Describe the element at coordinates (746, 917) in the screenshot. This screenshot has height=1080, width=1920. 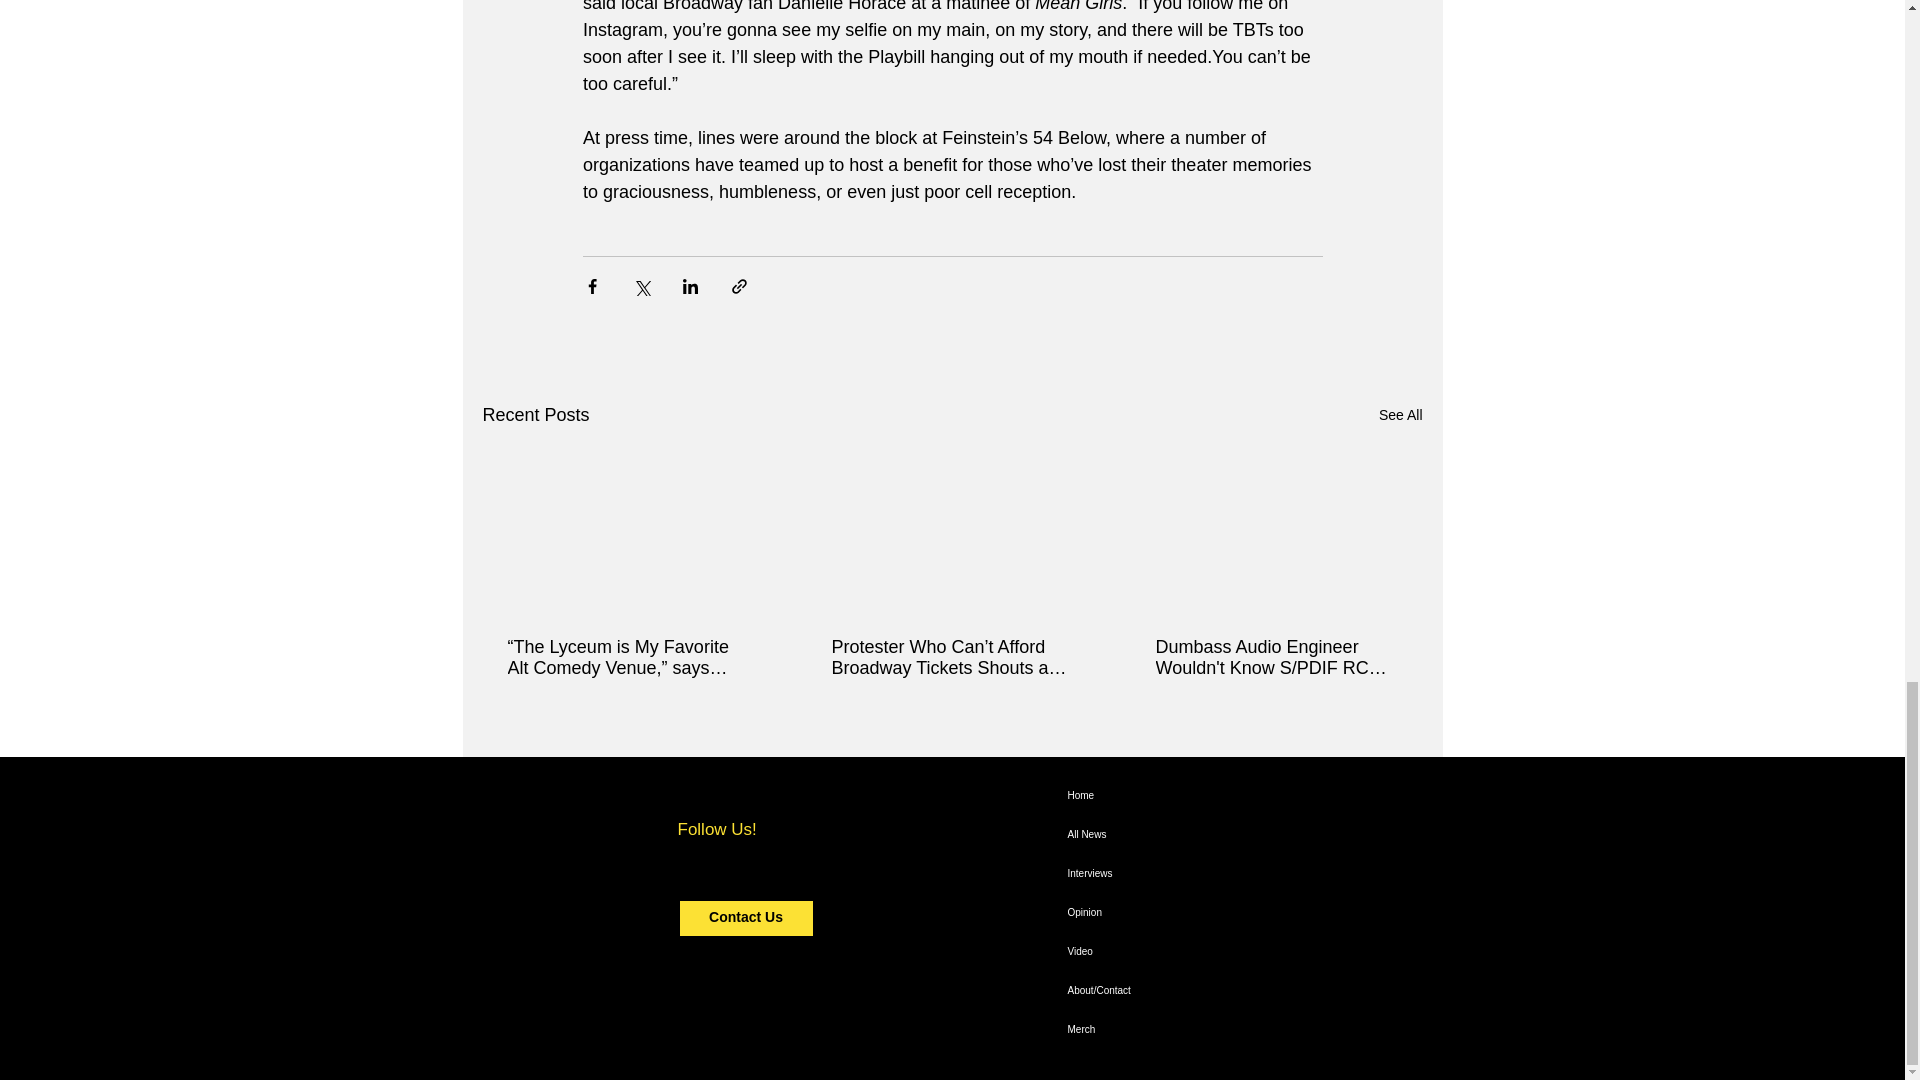
I see `Contact Us` at that location.